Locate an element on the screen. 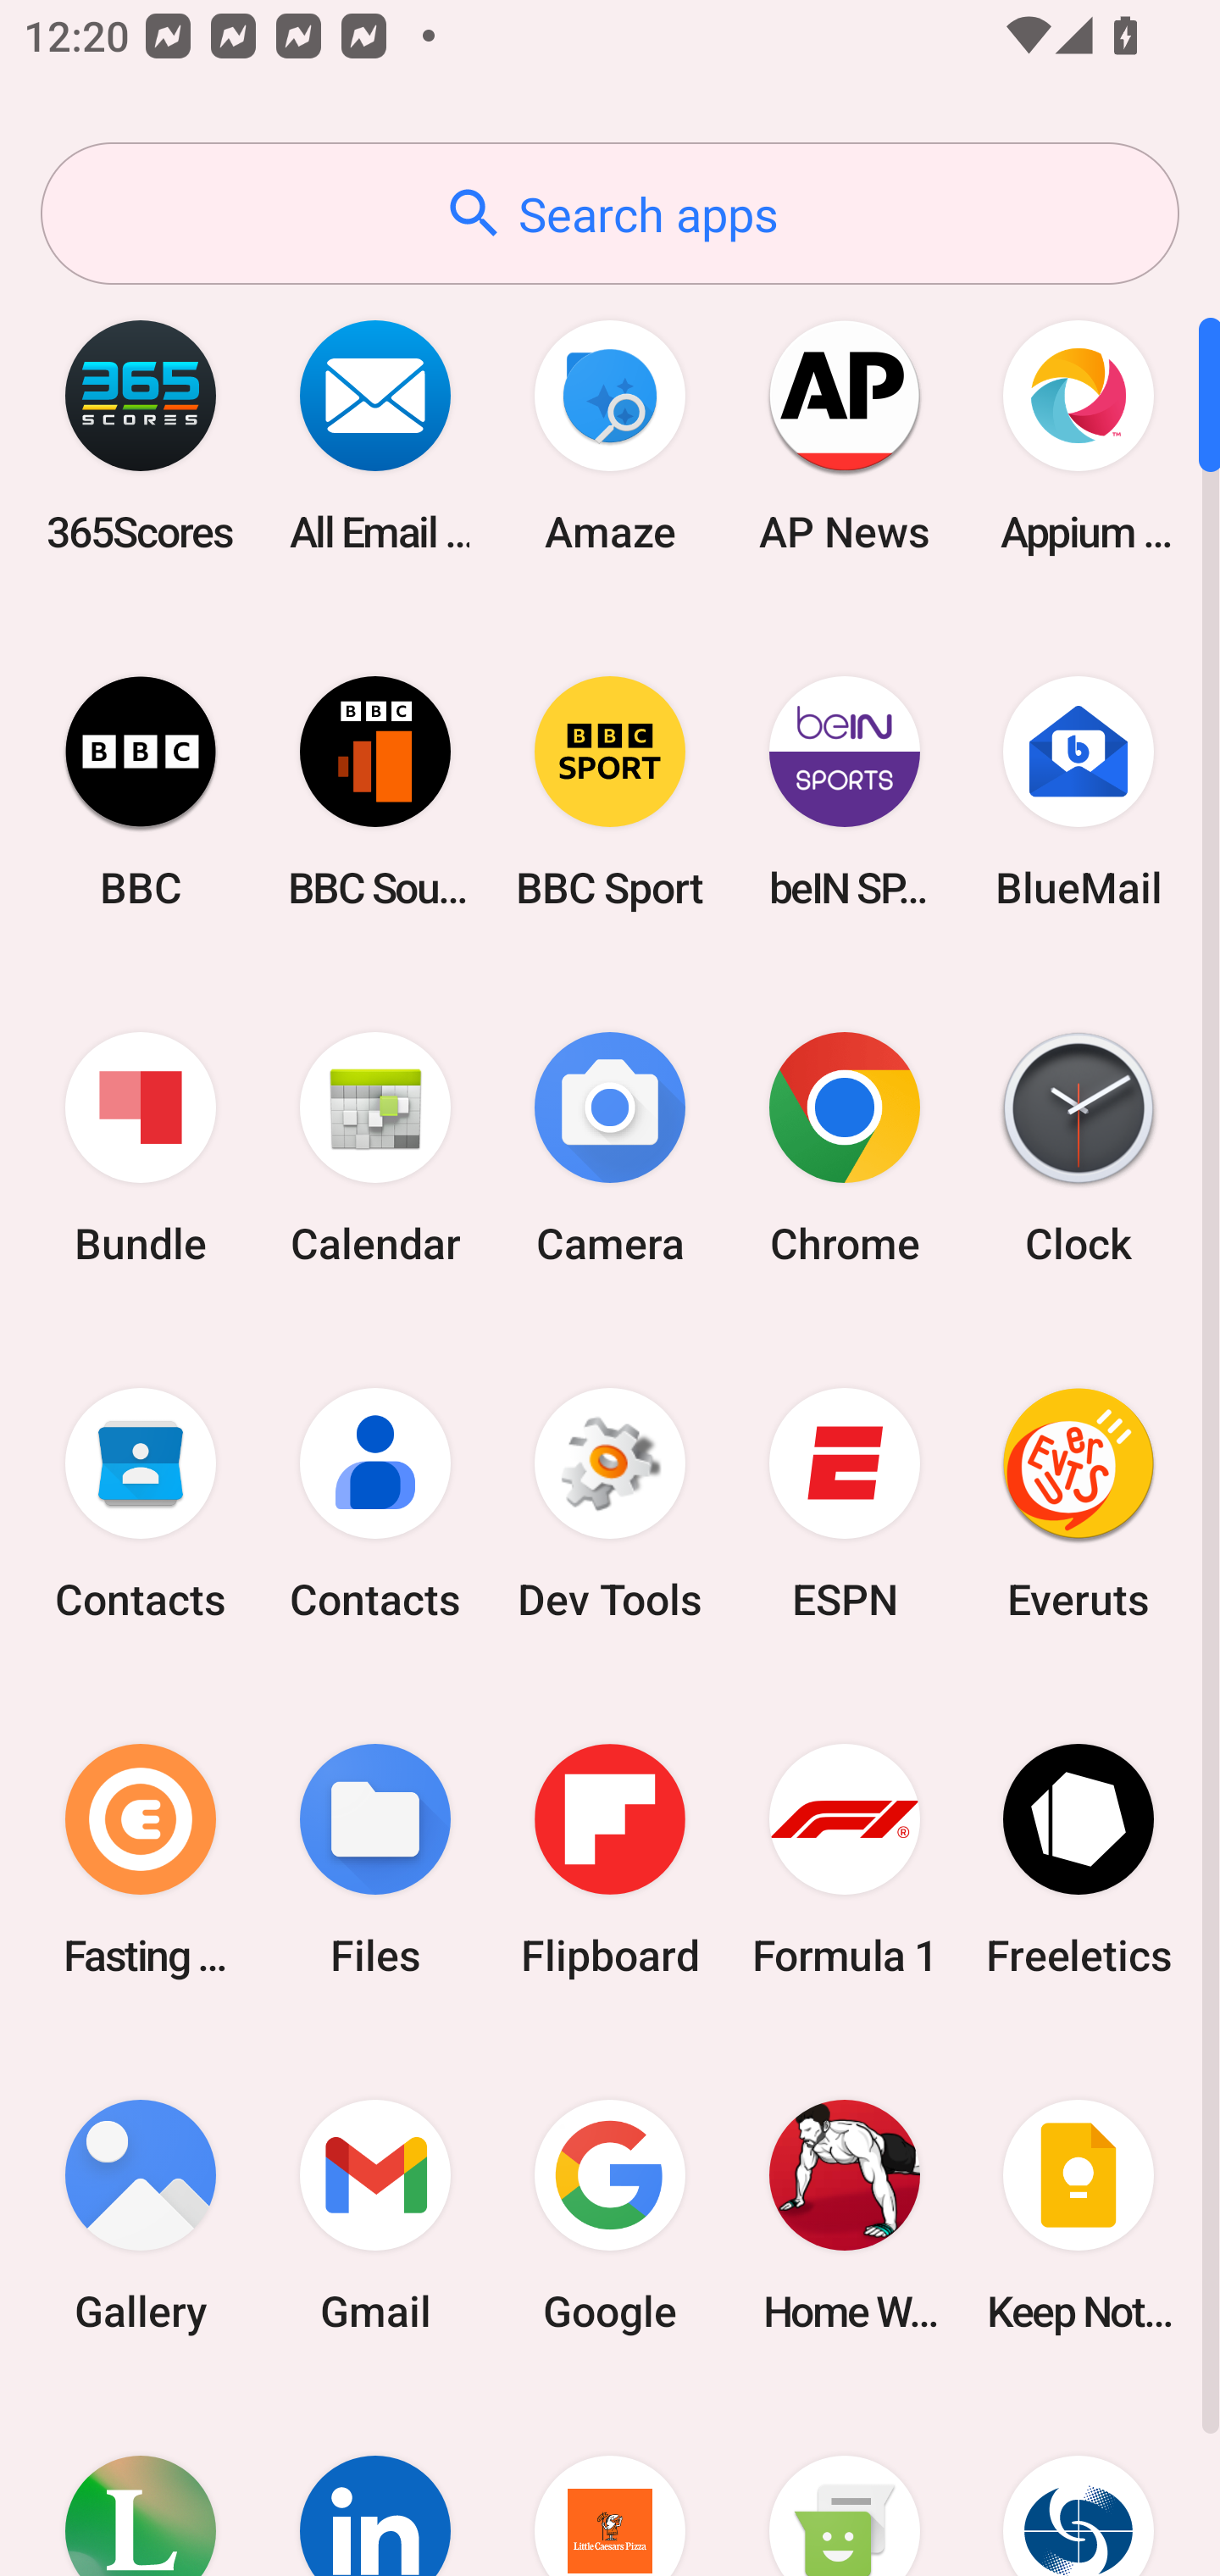  ESPN is located at coordinates (844, 1504).